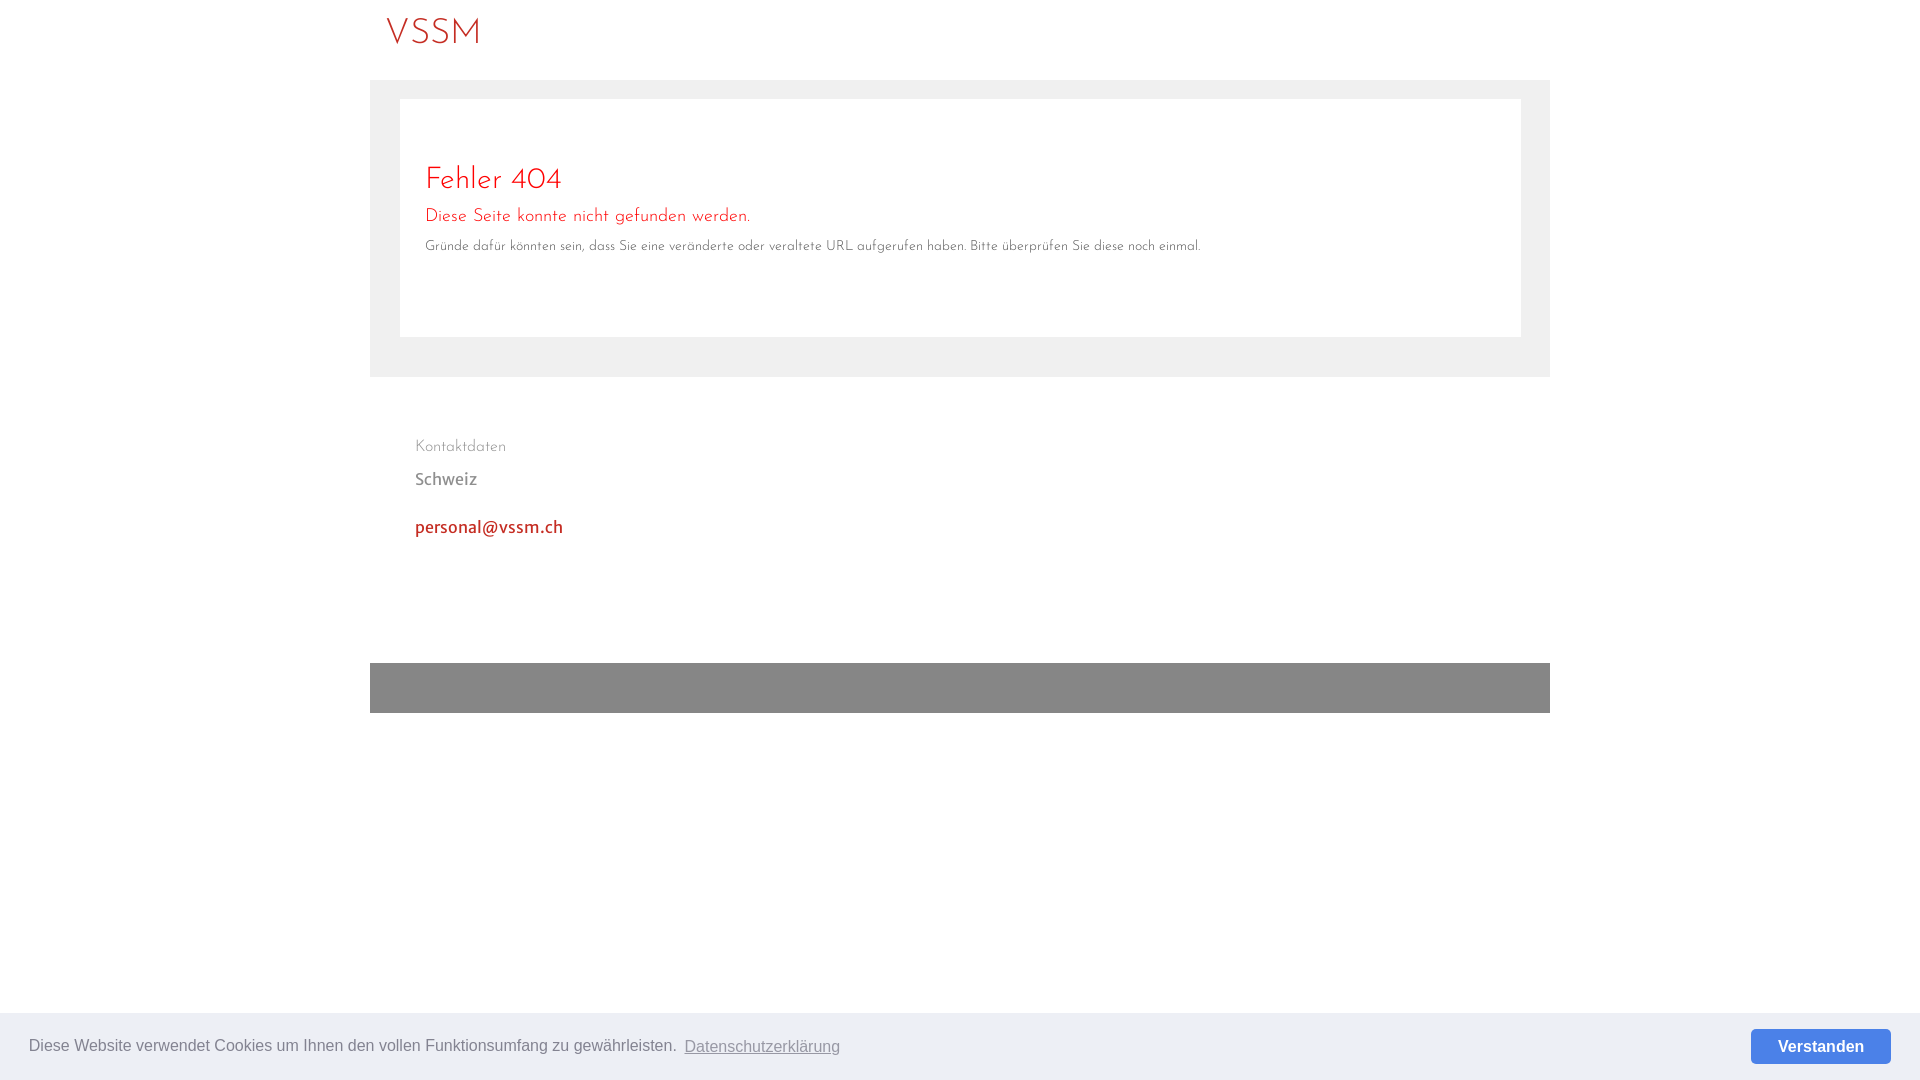 The image size is (1920, 1080). I want to click on VSSM, so click(434, 40).